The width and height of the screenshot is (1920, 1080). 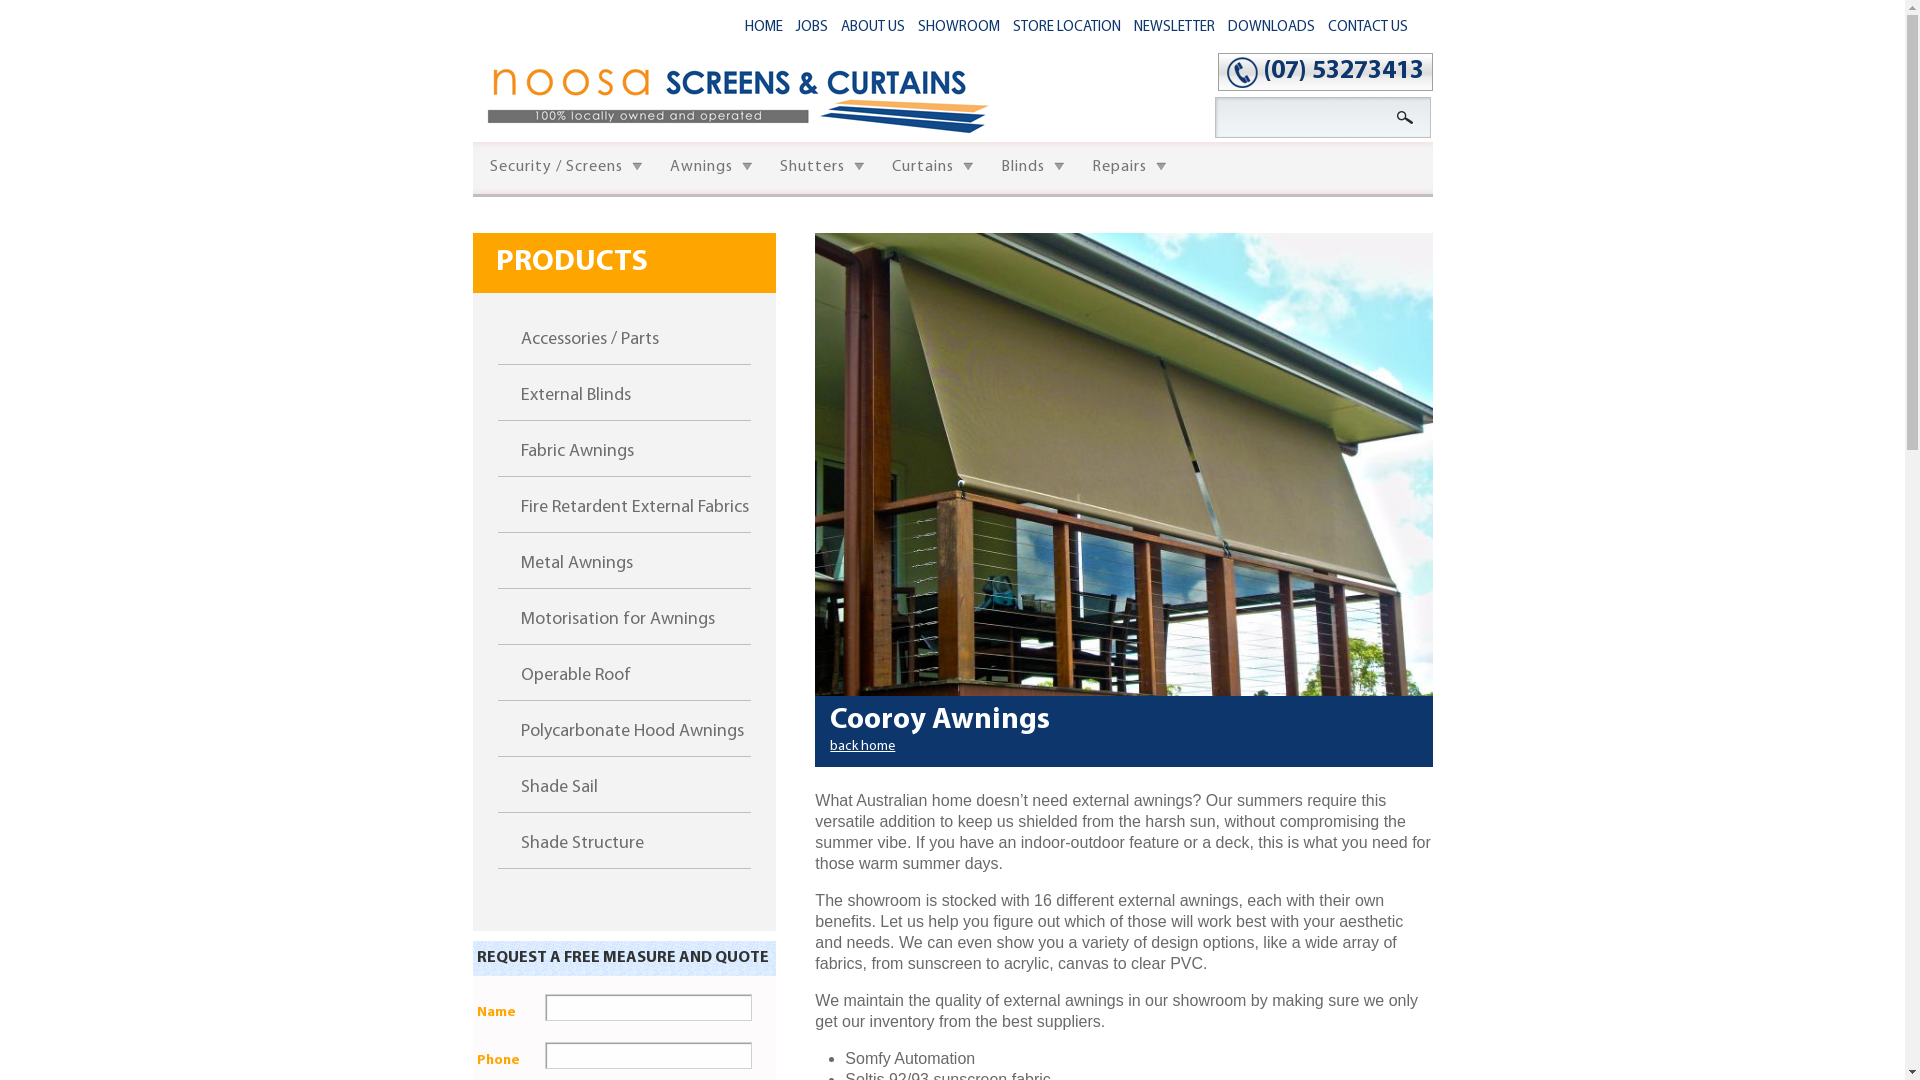 I want to click on JOBS, so click(x=812, y=28).